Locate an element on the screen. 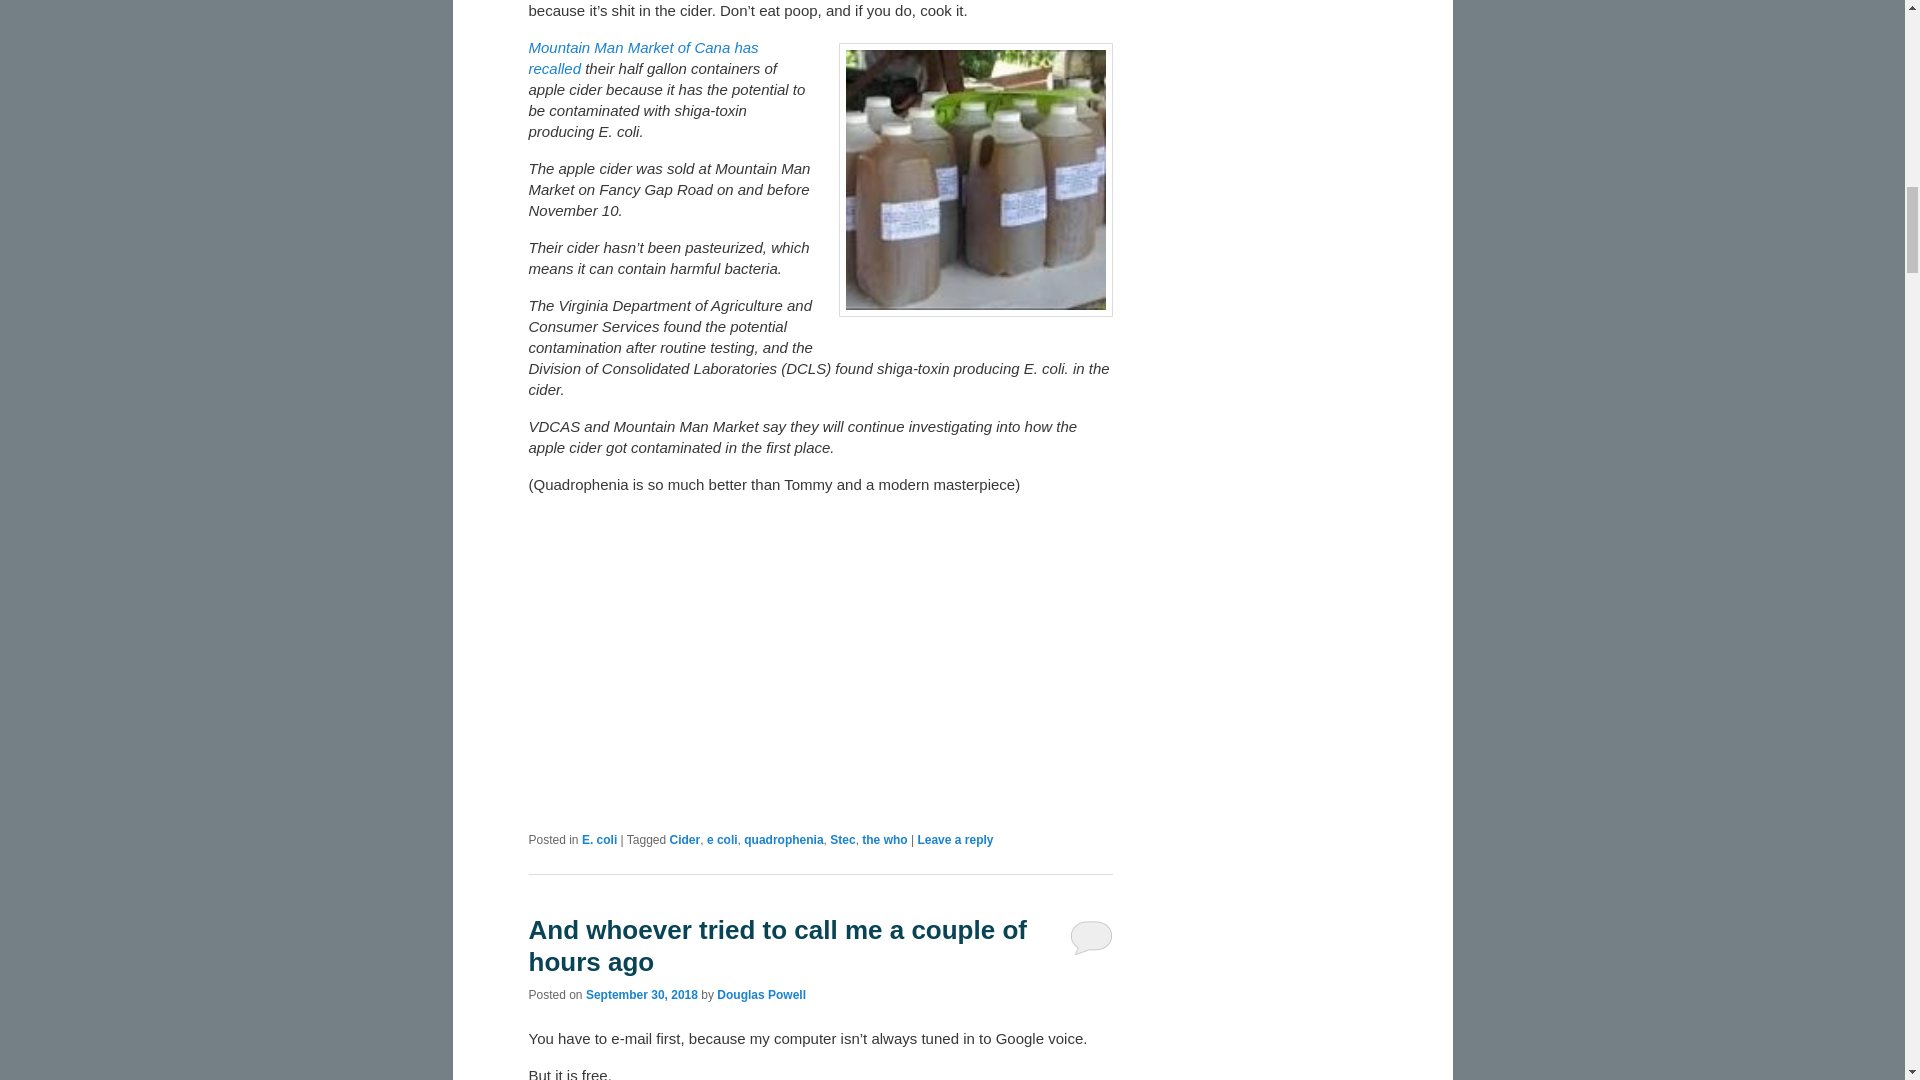 Image resolution: width=1920 pixels, height=1080 pixels. View all posts by Douglas Powell is located at coordinates (761, 995).